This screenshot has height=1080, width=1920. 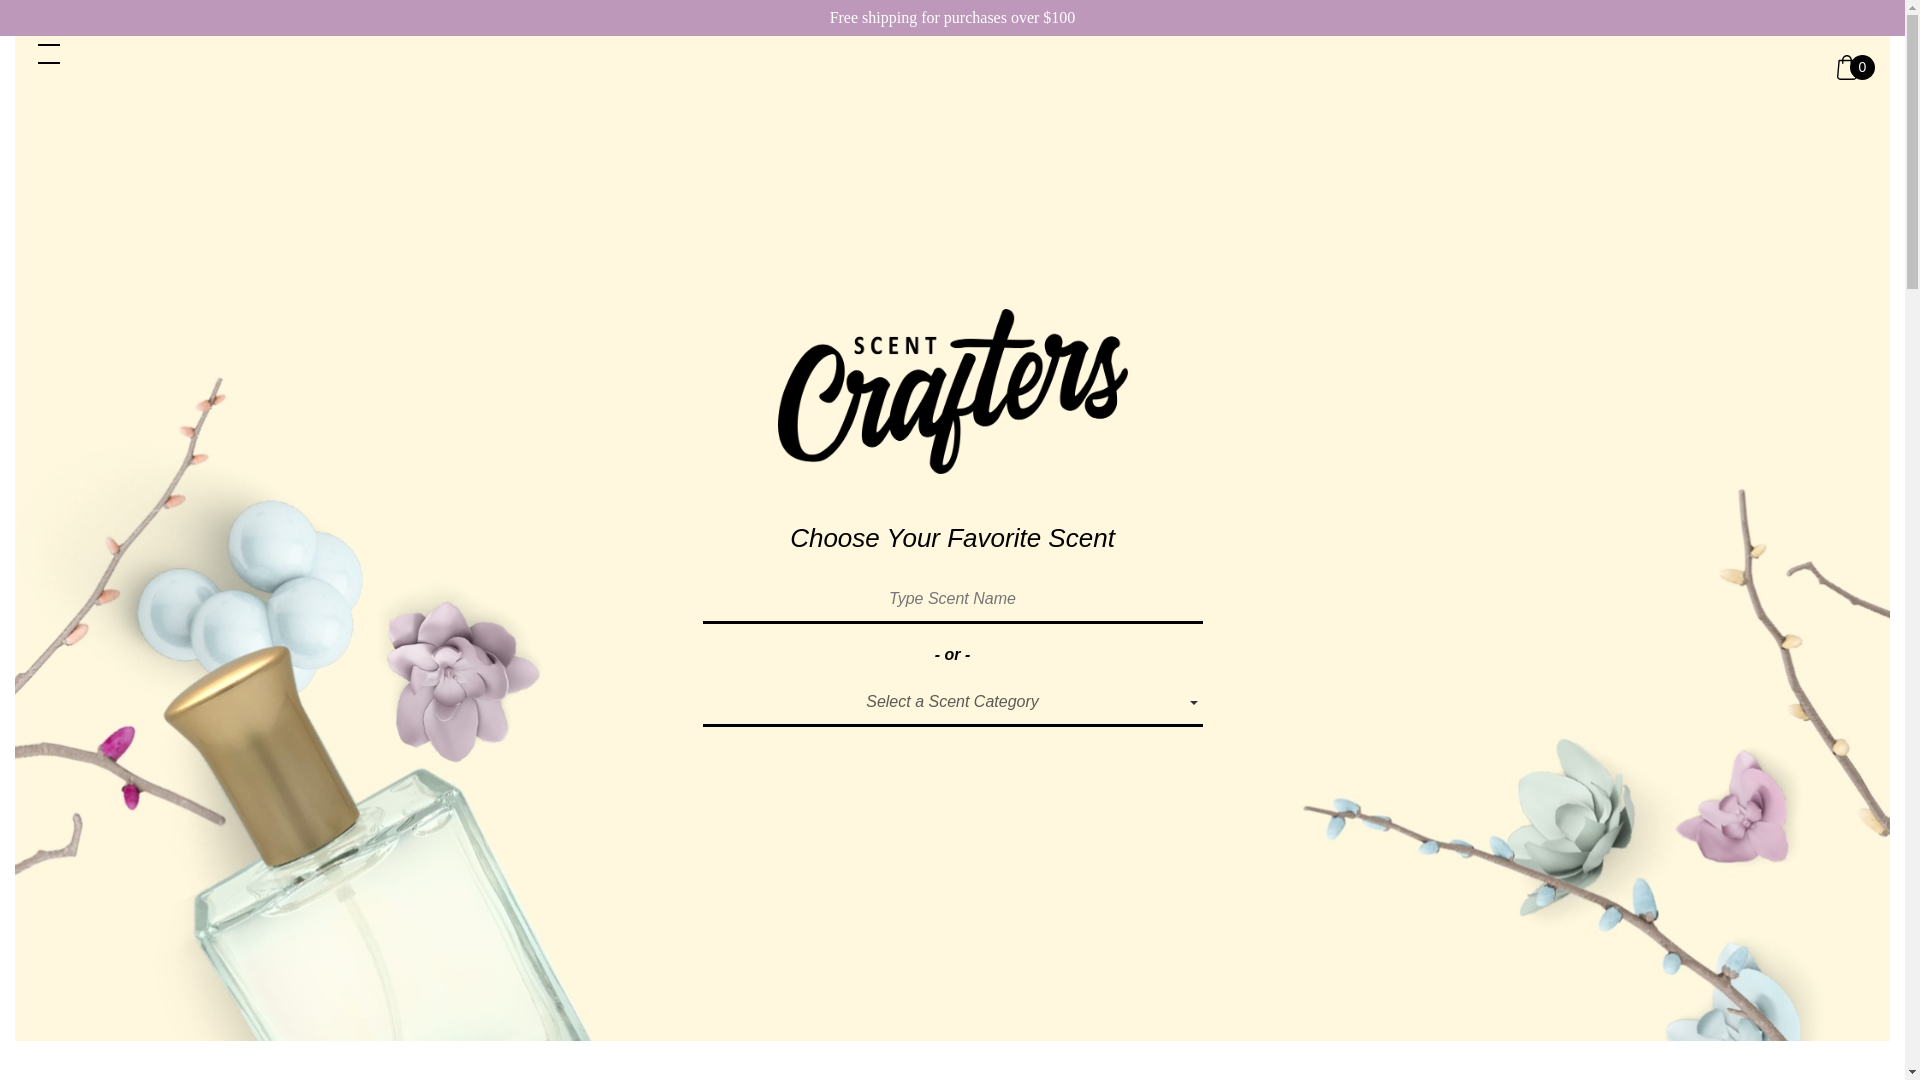 I want to click on Select a Scent Category, so click(x=952, y=704).